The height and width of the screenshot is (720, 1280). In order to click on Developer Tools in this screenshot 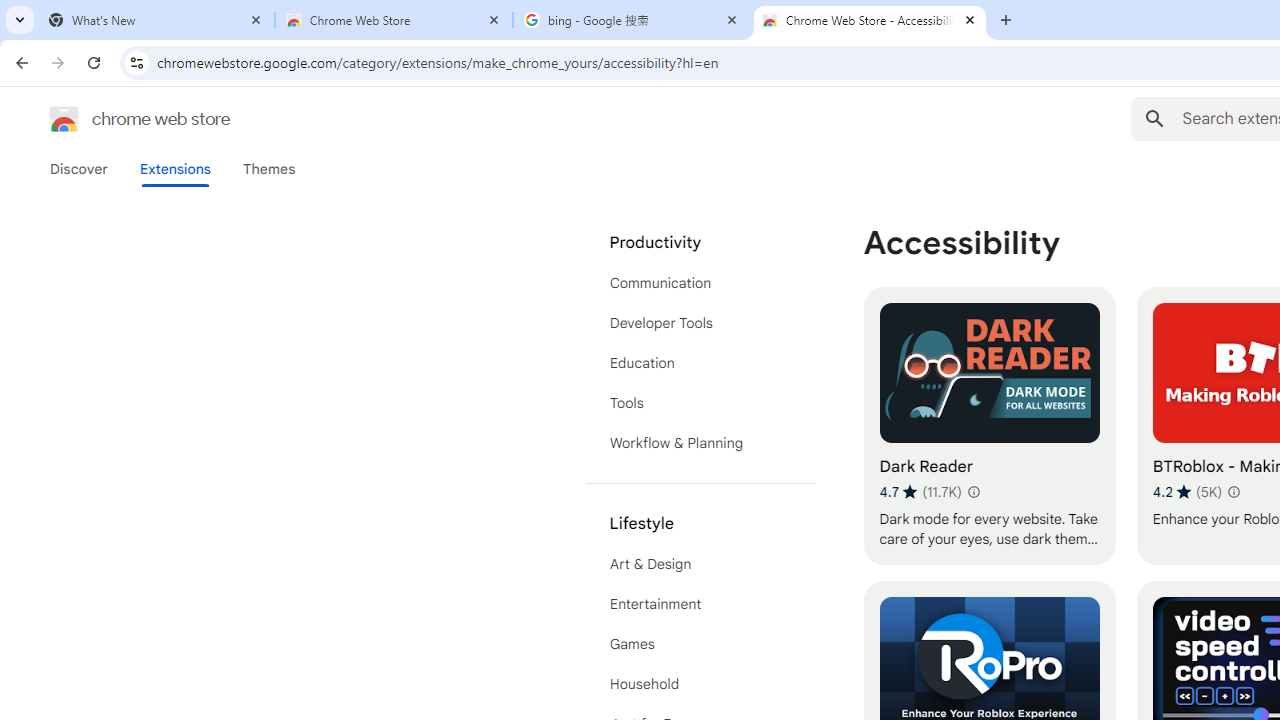, I will do `click(700, 322)`.